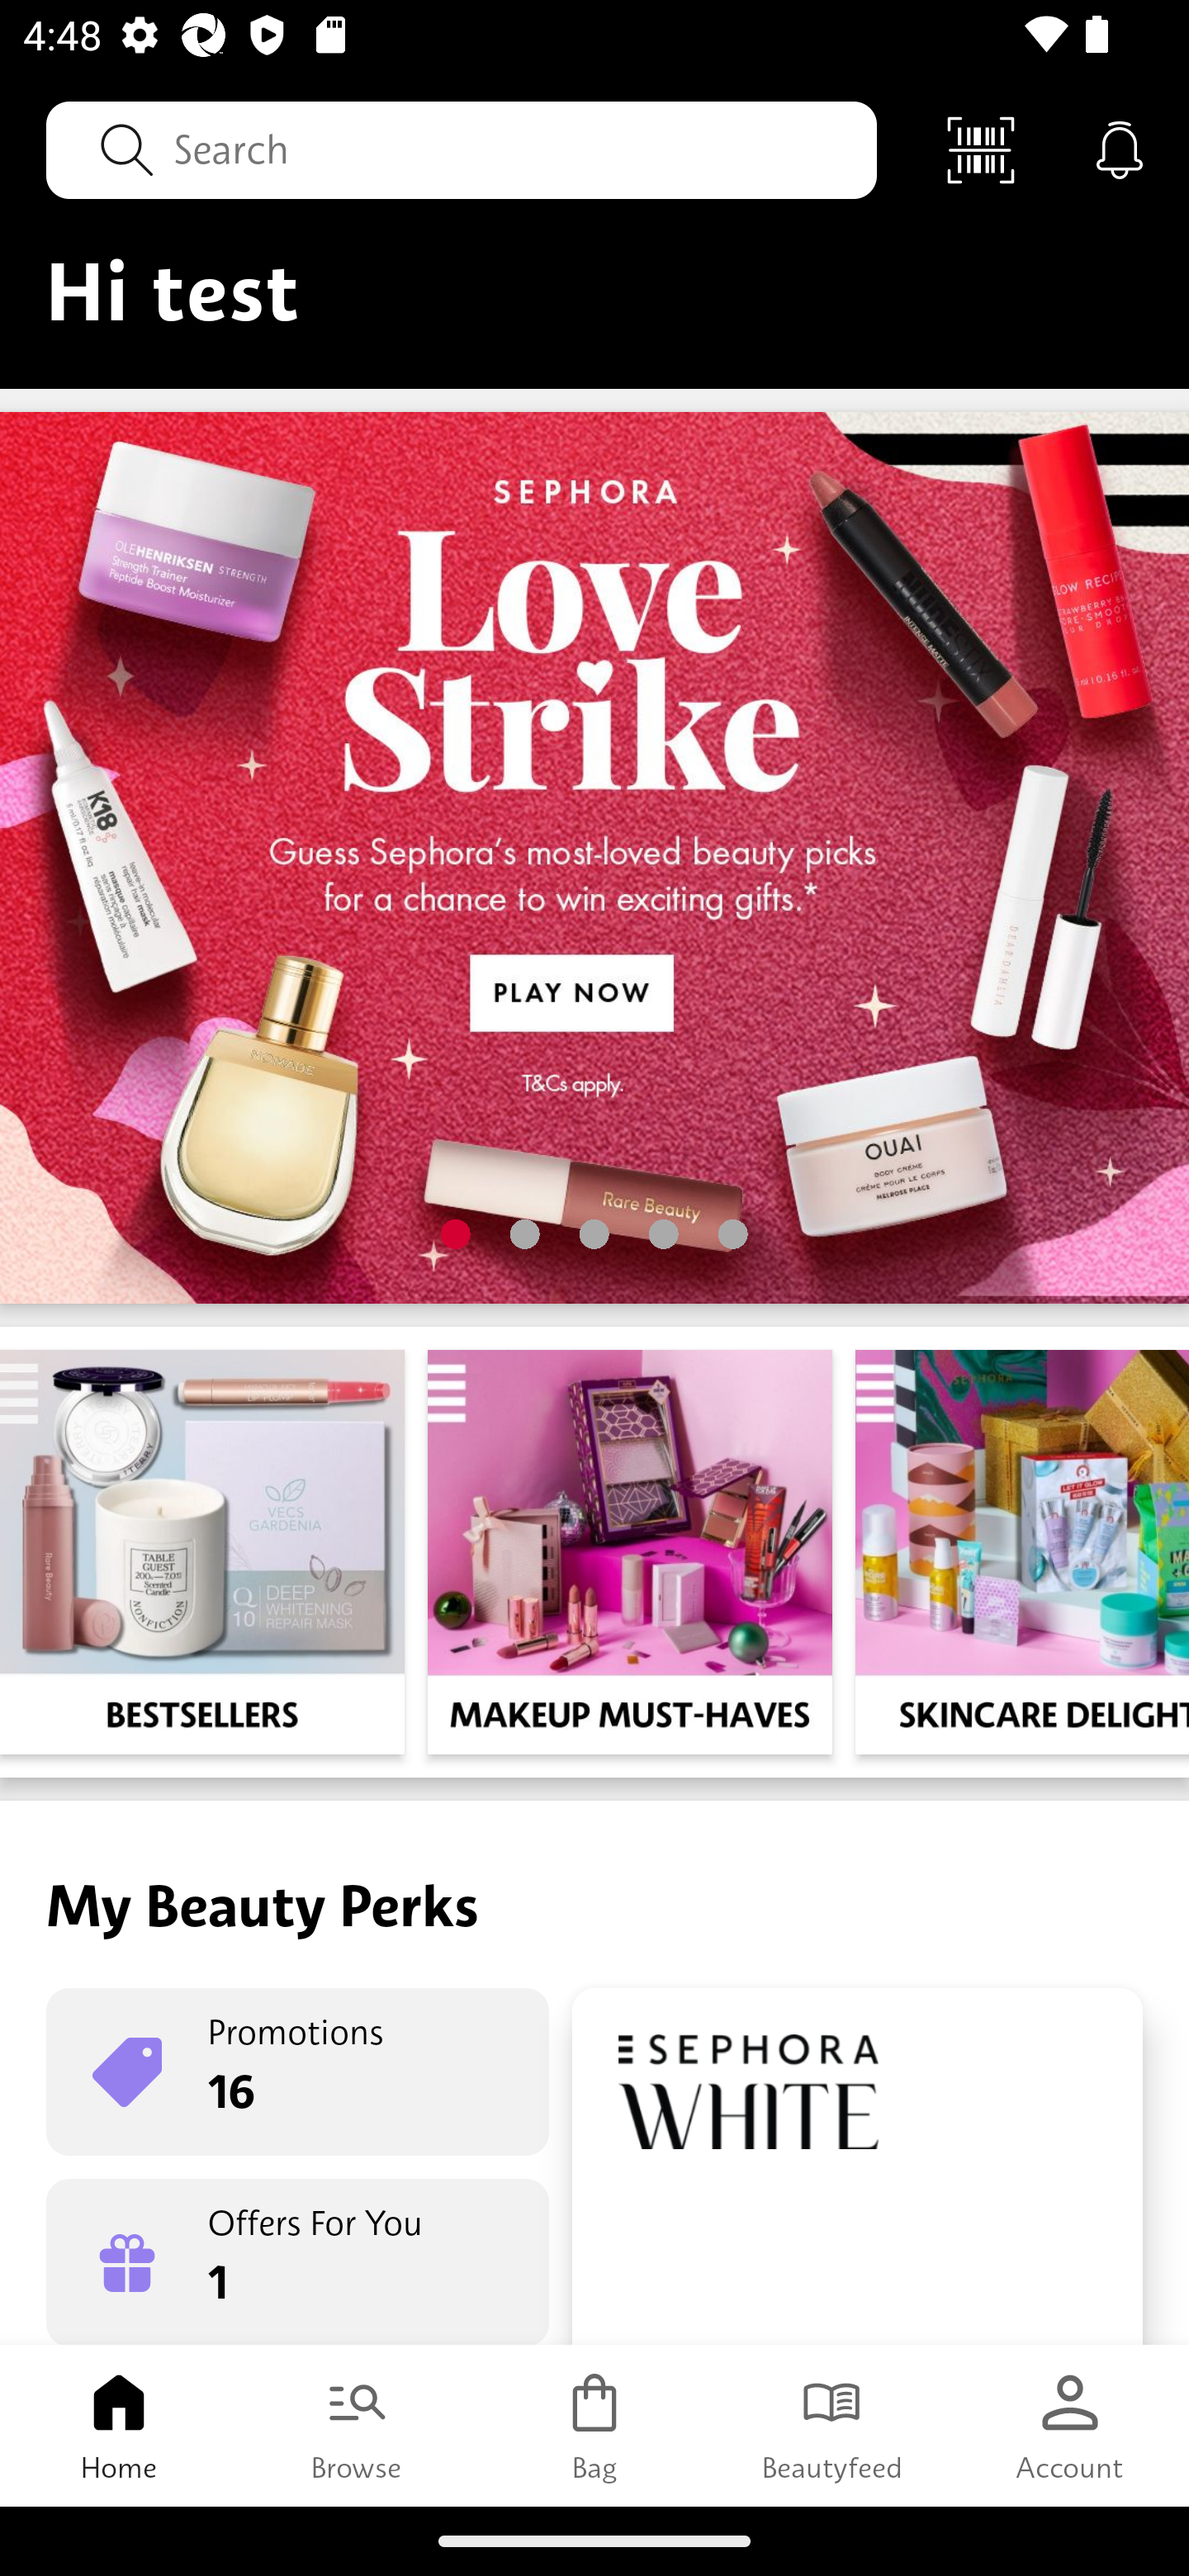 Image resolution: width=1189 pixels, height=2576 pixels. I want to click on Notifications, so click(1120, 149).